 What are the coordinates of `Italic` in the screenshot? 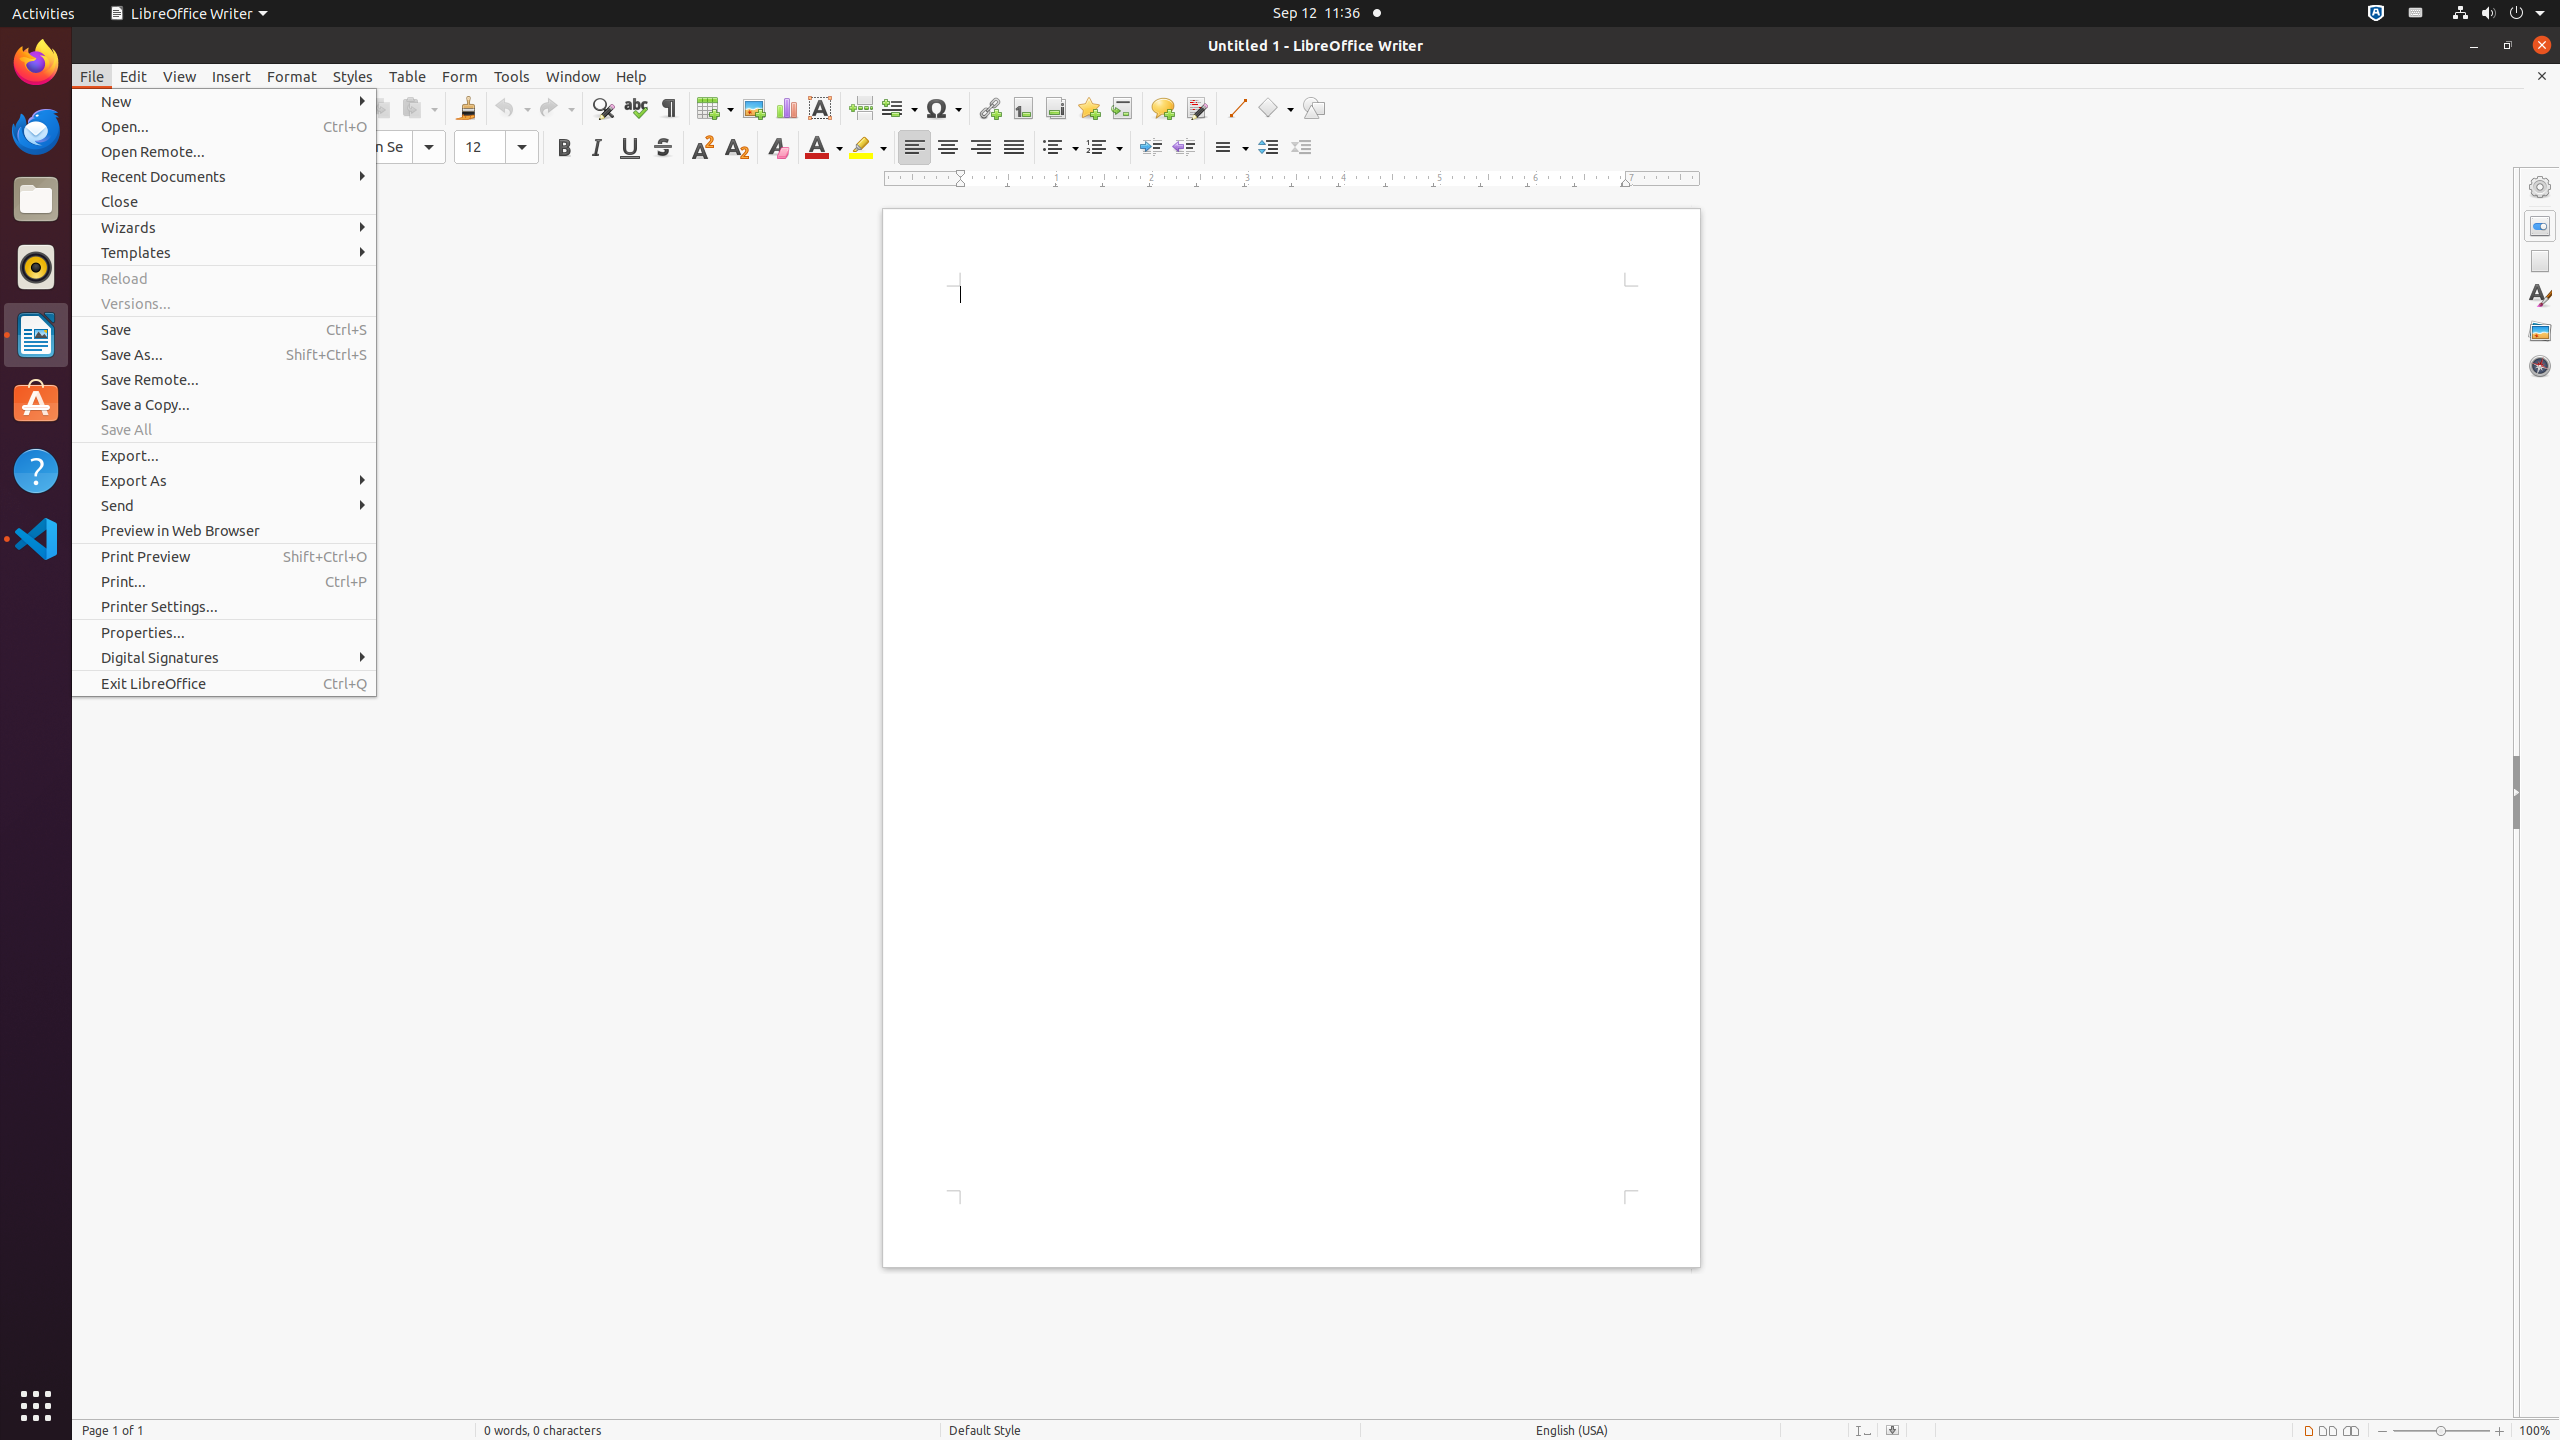 It's located at (596, 148).